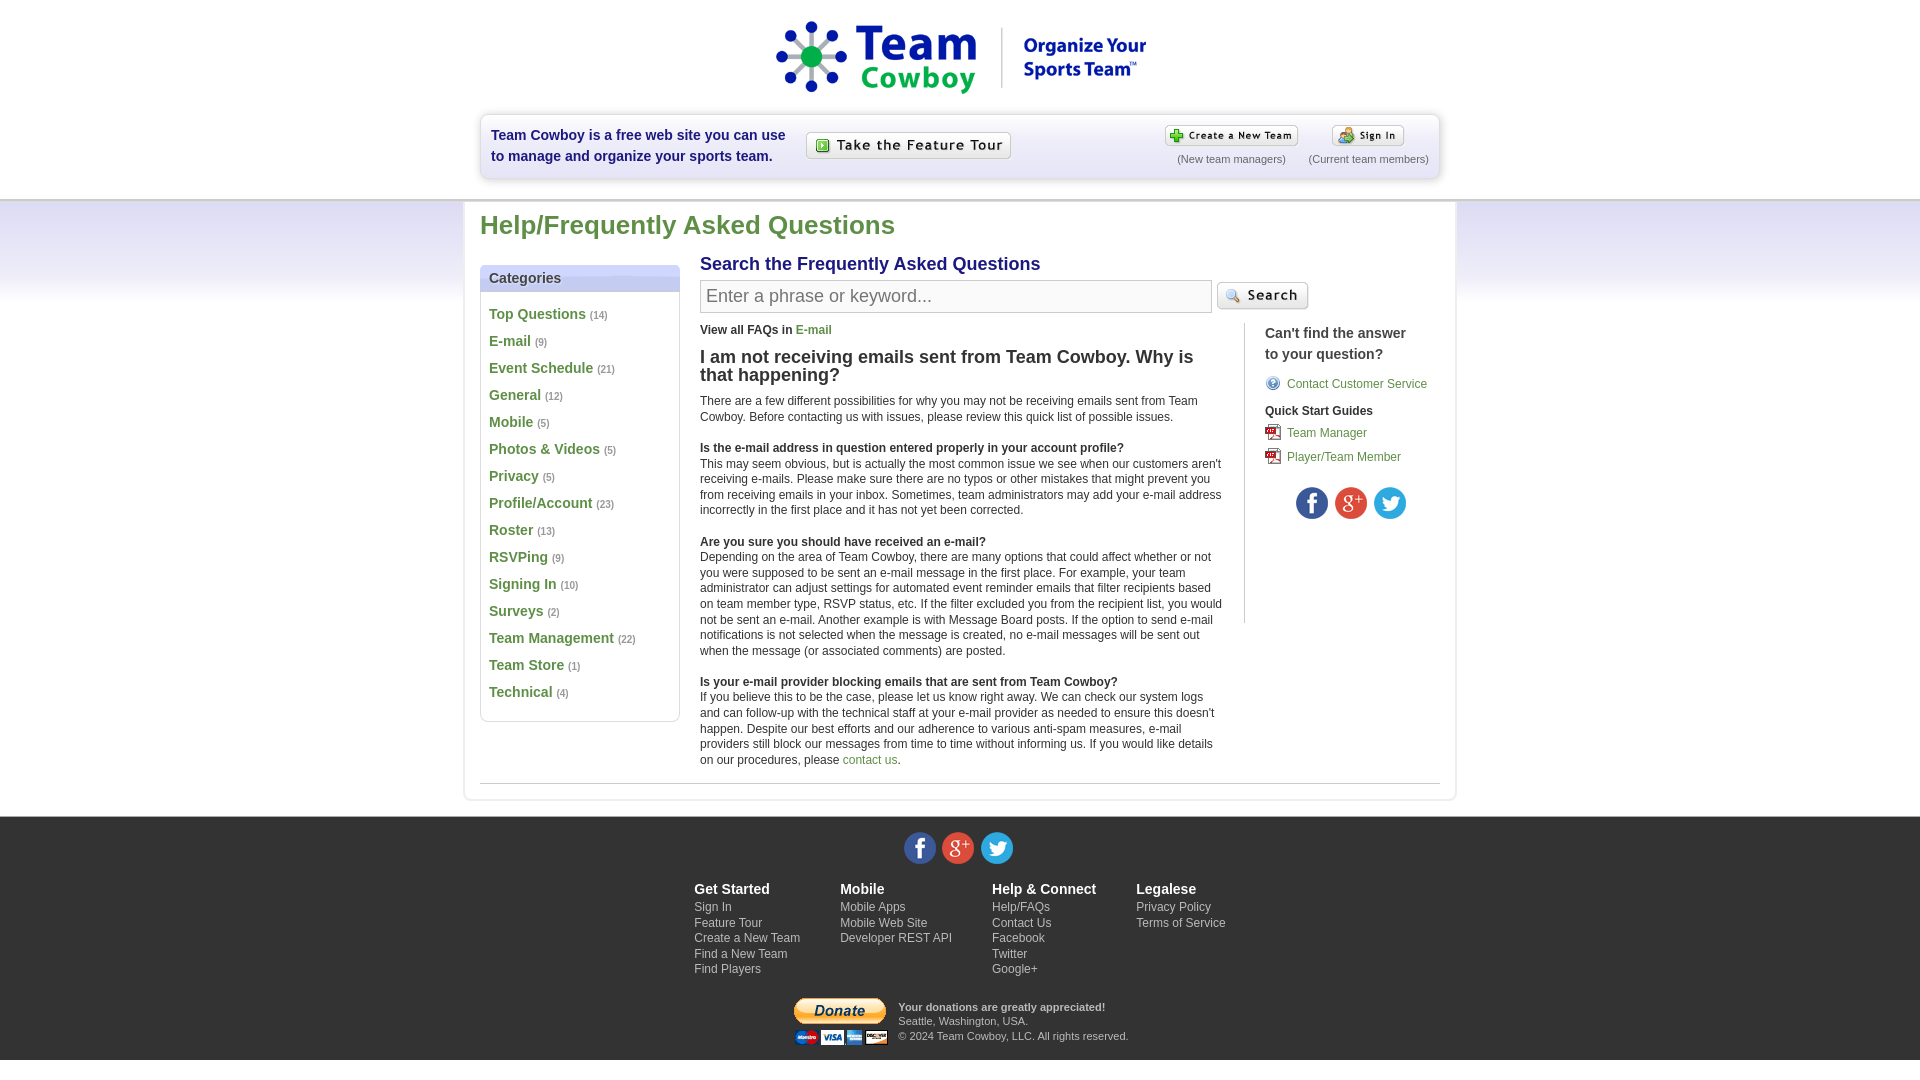  I want to click on E-mail, so click(814, 329).